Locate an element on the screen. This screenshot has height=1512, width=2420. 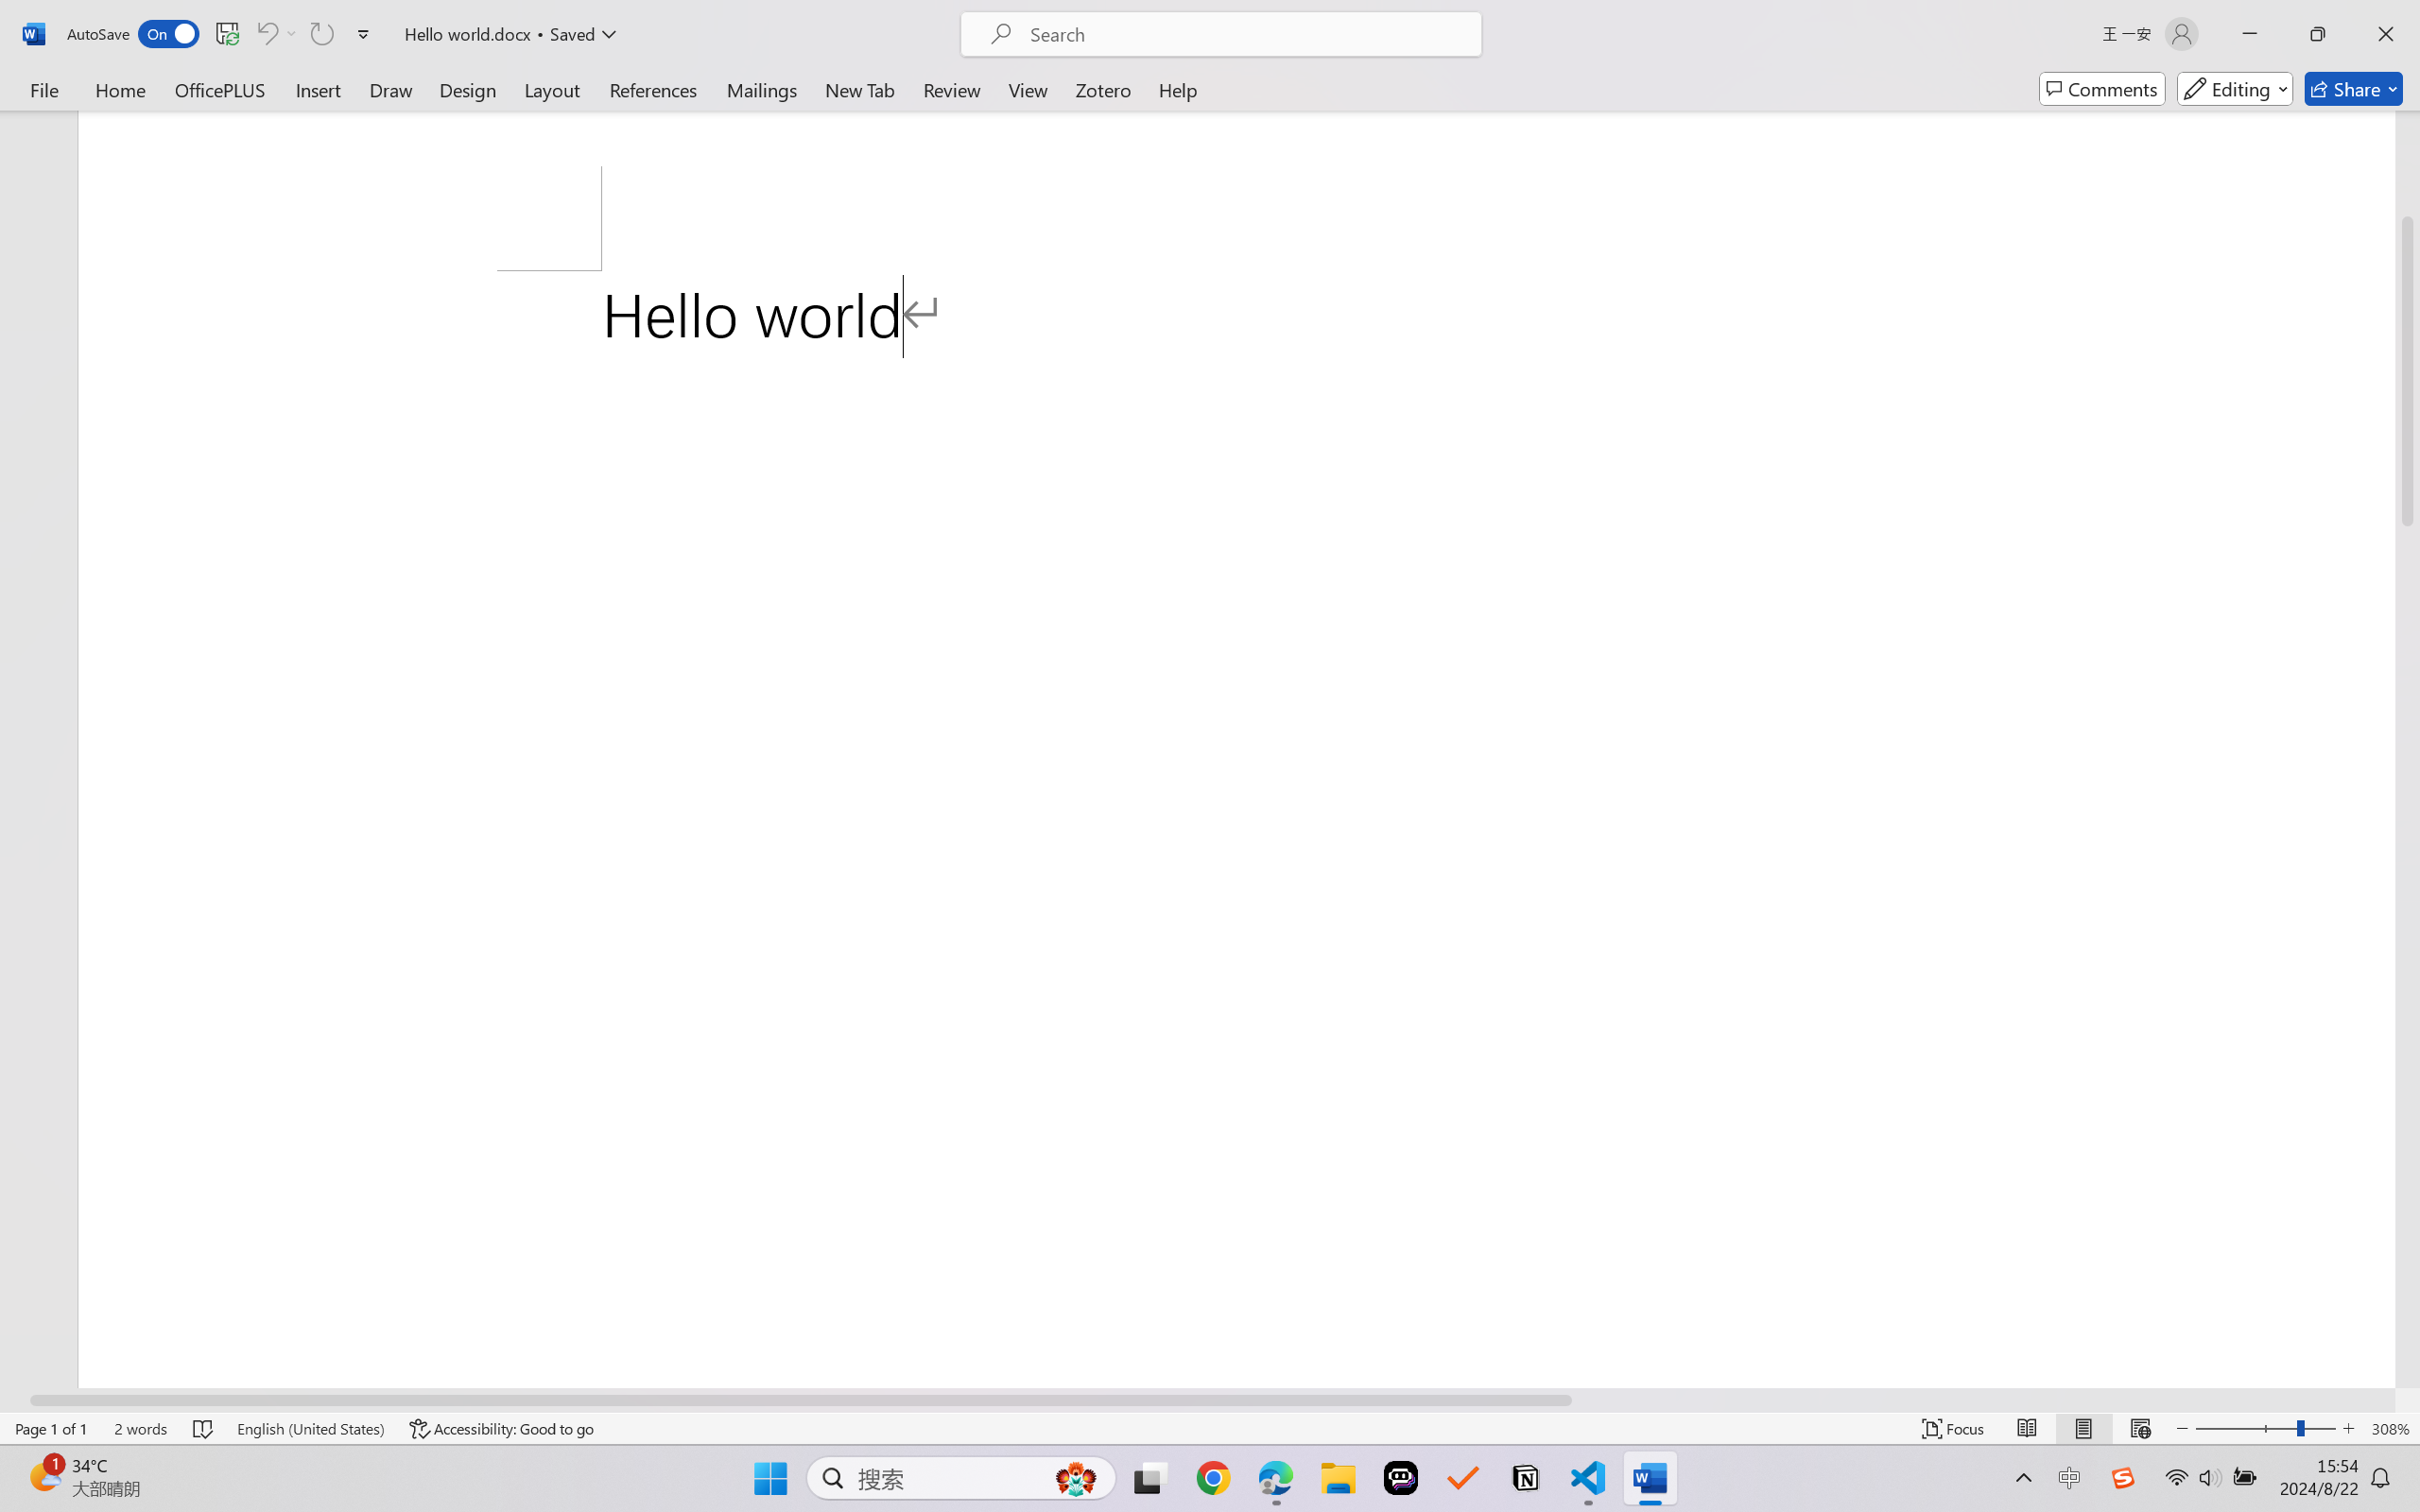
References is located at coordinates (654, 89).